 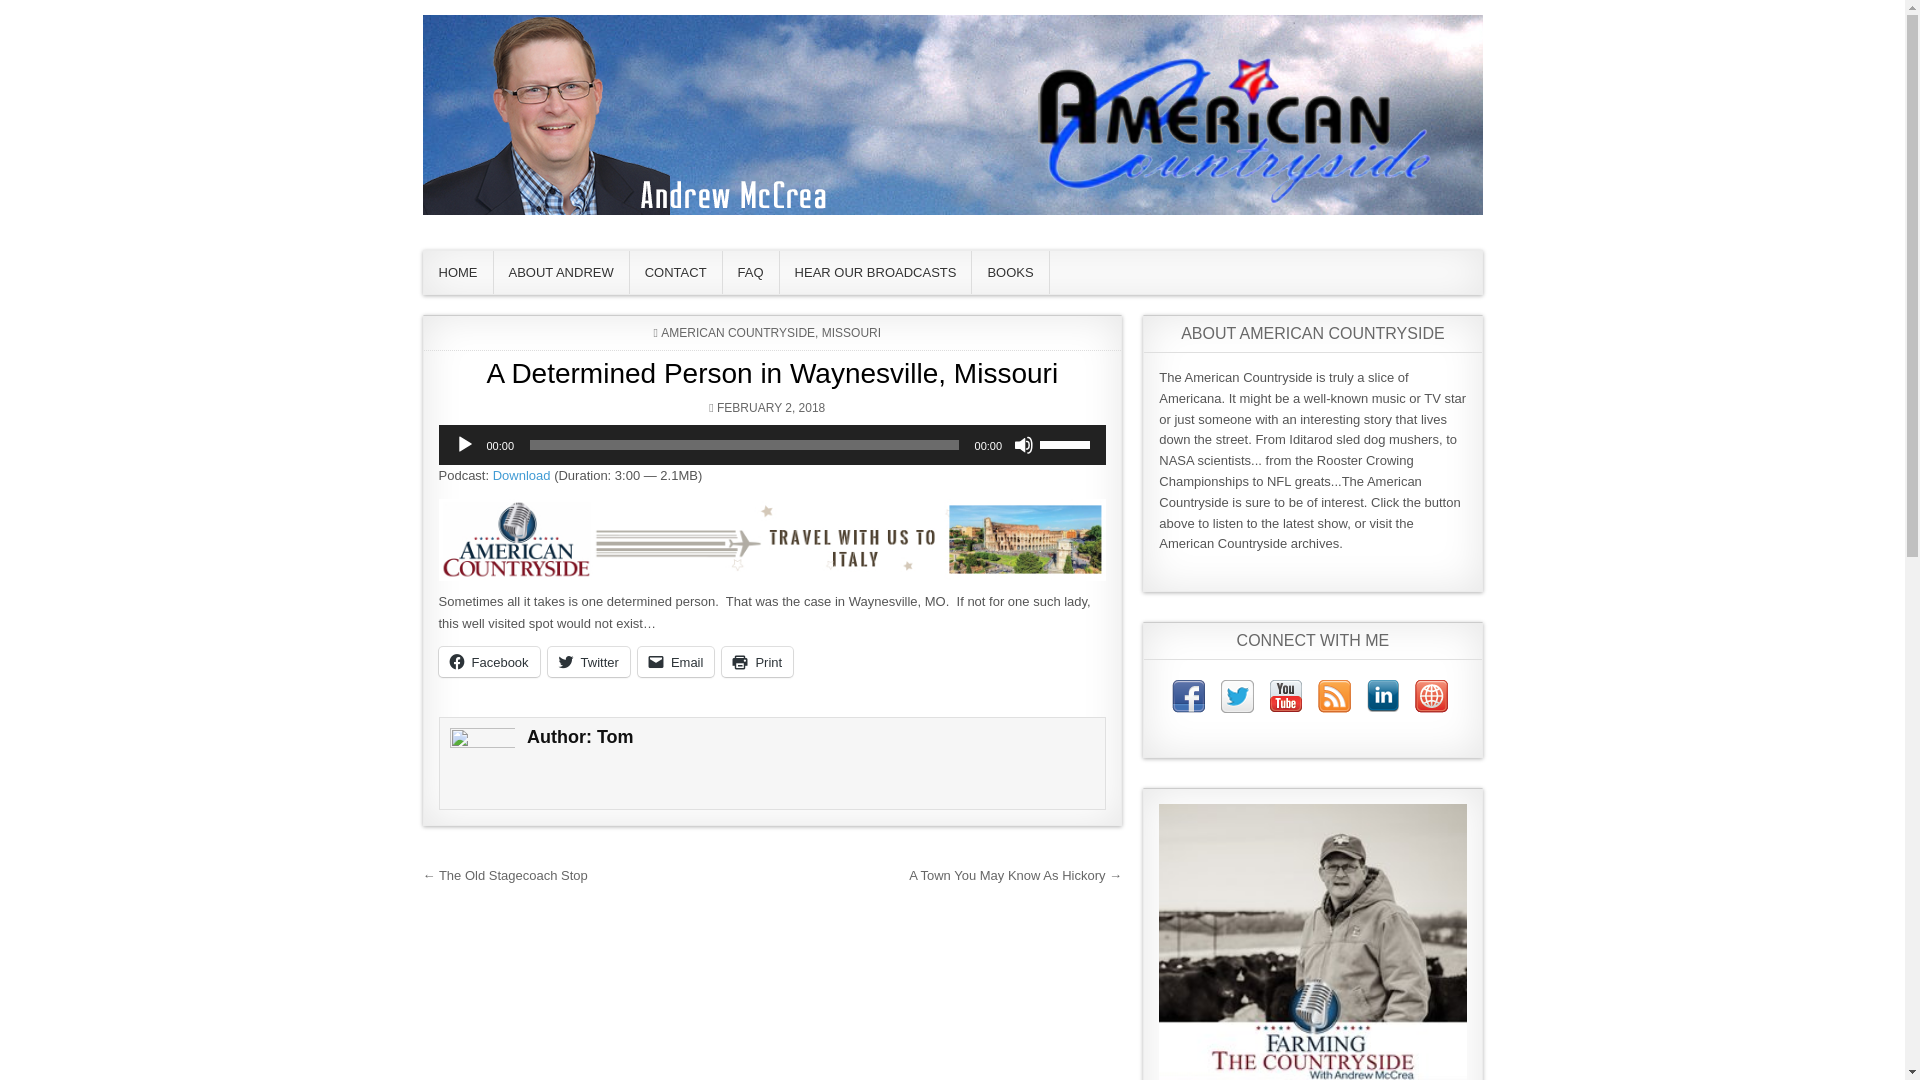 What do you see at coordinates (1024, 444) in the screenshot?
I see `Mute` at bounding box center [1024, 444].